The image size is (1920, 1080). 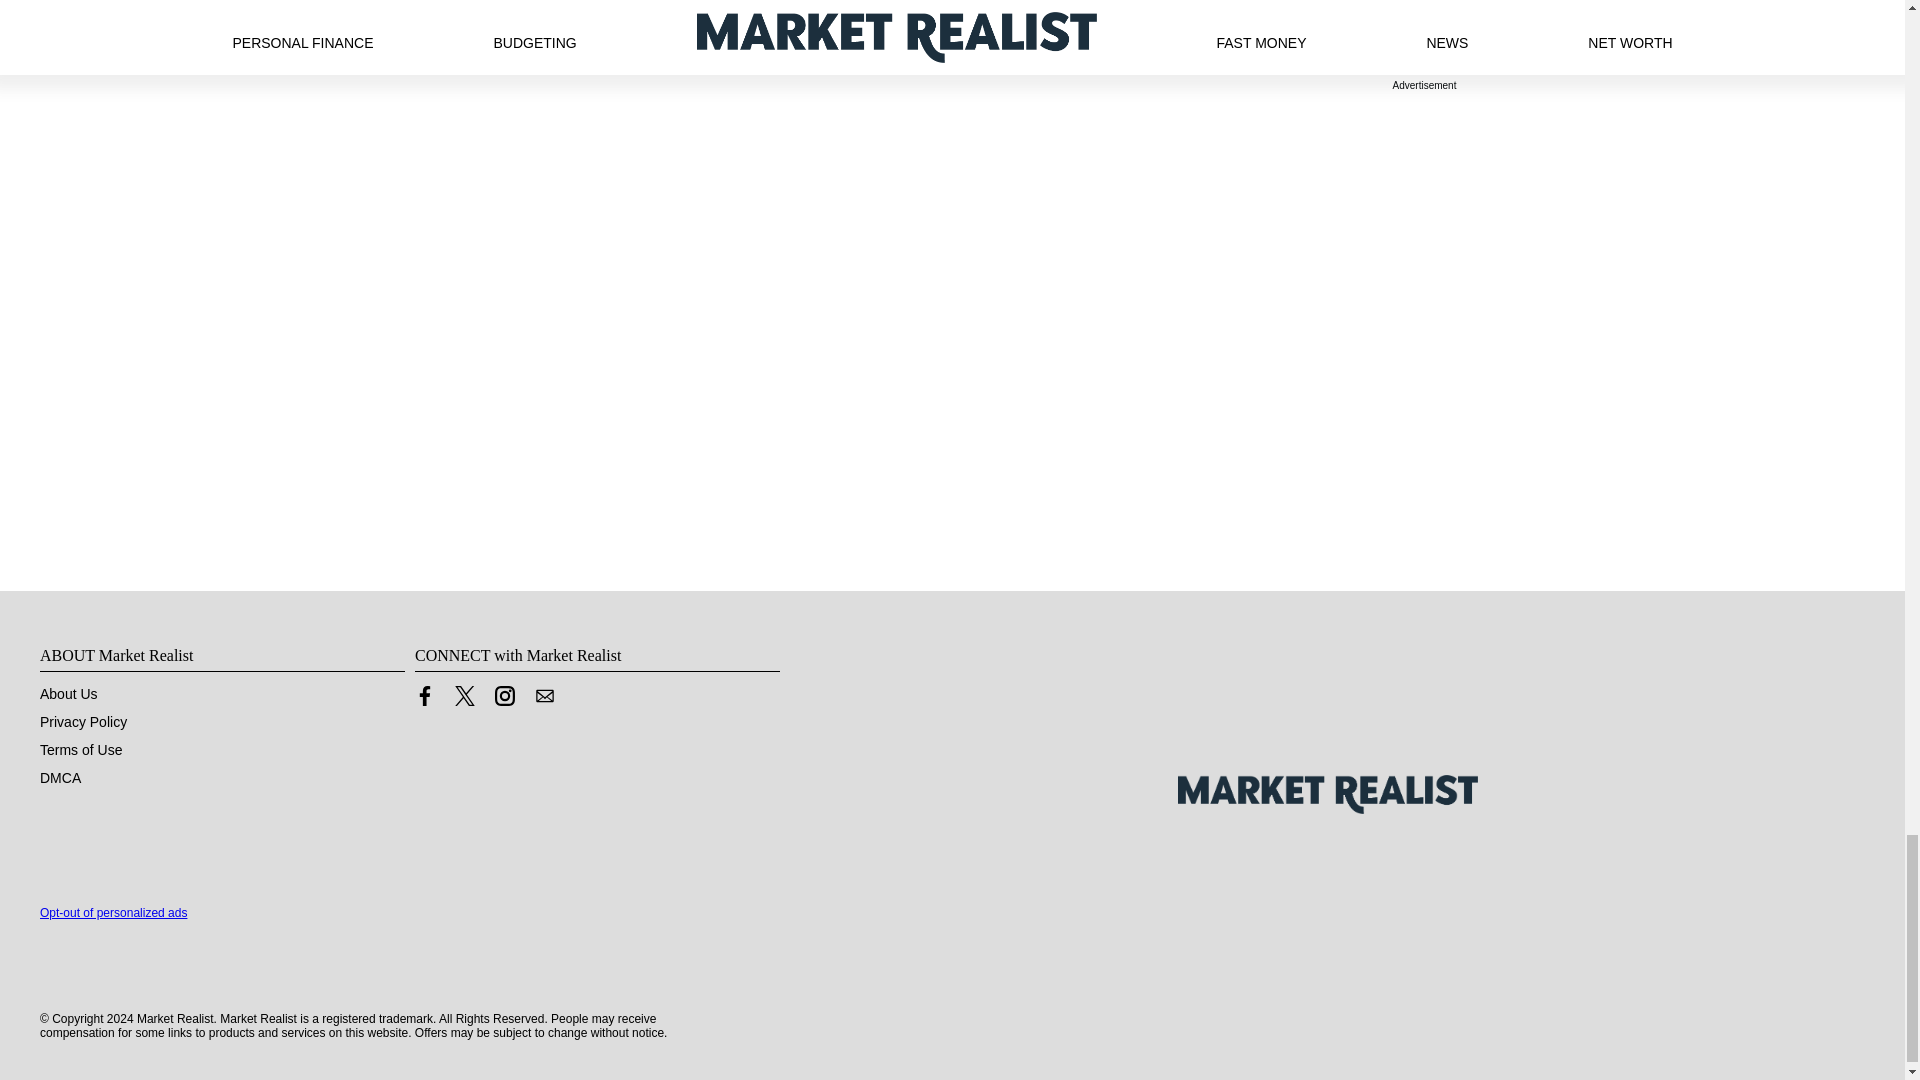 I want to click on Terms of Use, so click(x=81, y=750).